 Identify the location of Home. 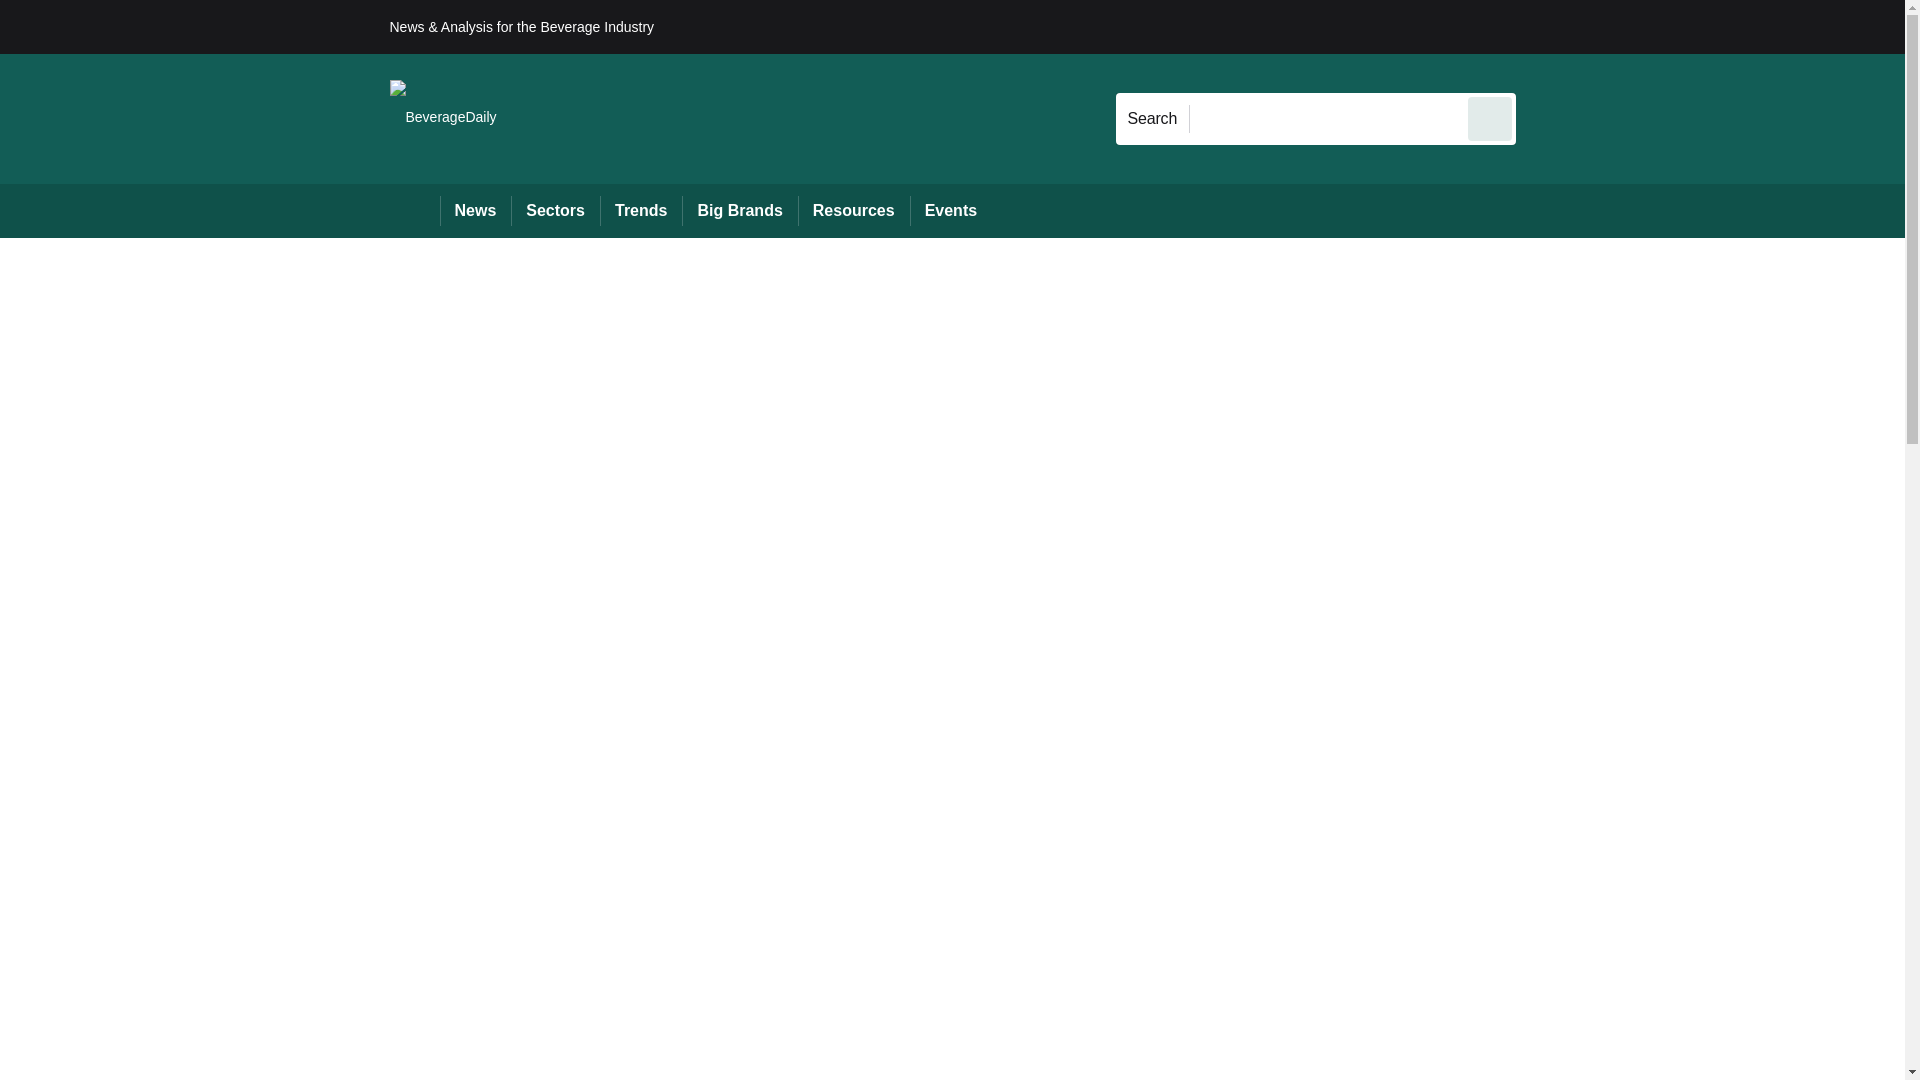
(414, 210).